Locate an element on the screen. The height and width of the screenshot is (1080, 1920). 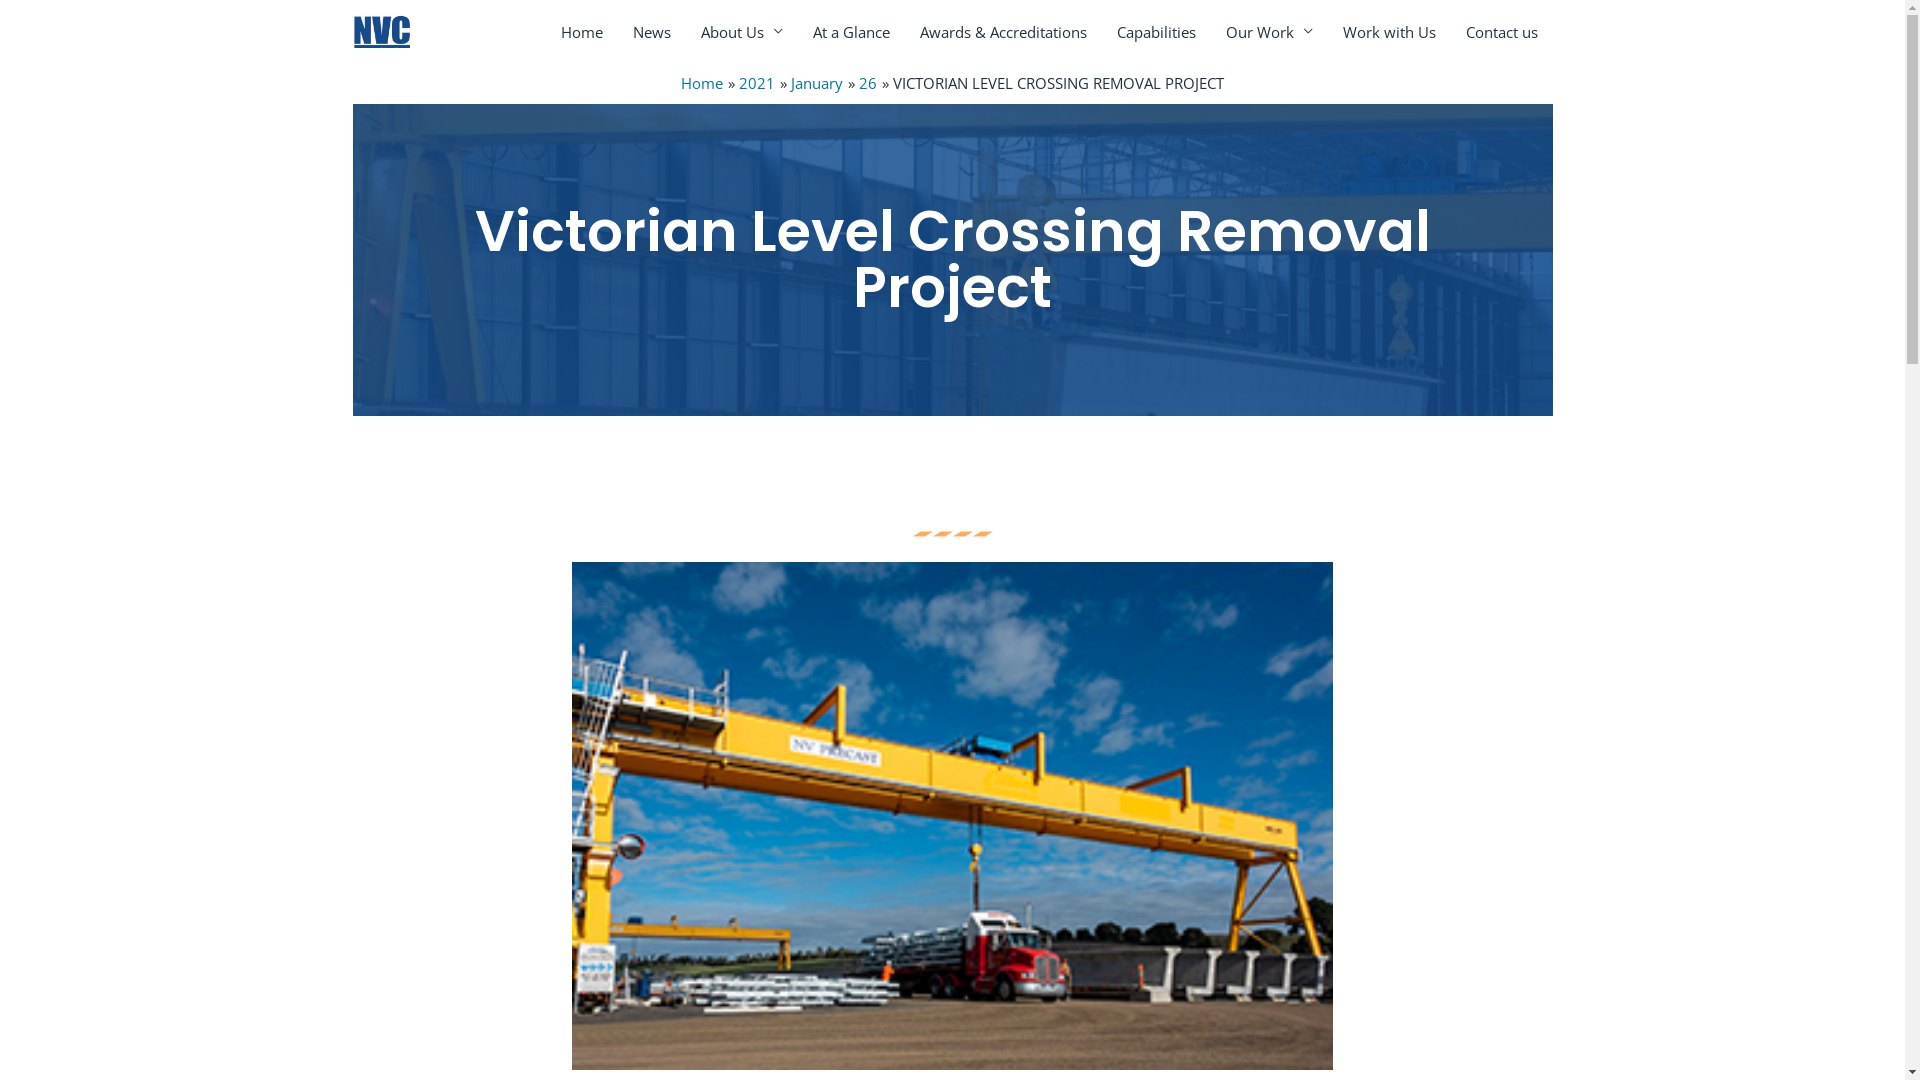
Work with Us is located at coordinates (1390, 32).